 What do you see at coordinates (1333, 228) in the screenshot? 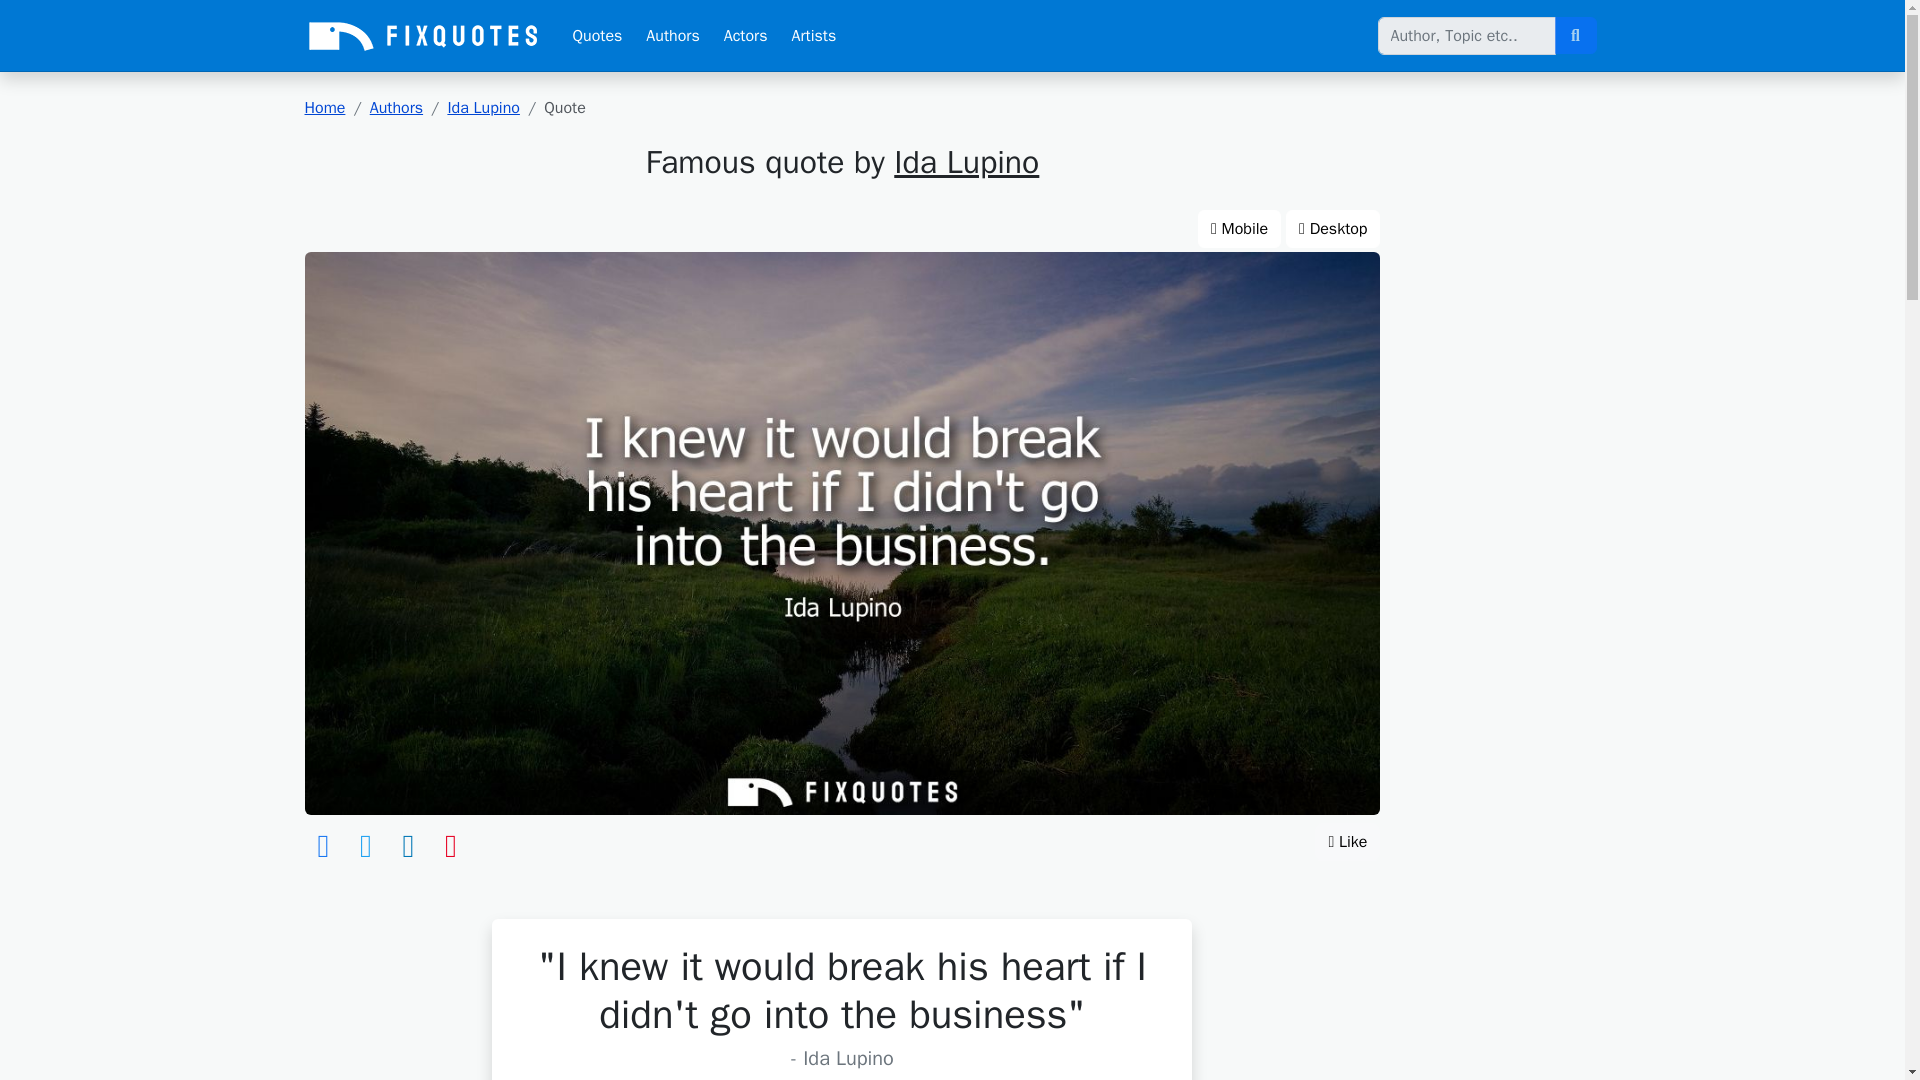
I see `Desktop` at bounding box center [1333, 228].